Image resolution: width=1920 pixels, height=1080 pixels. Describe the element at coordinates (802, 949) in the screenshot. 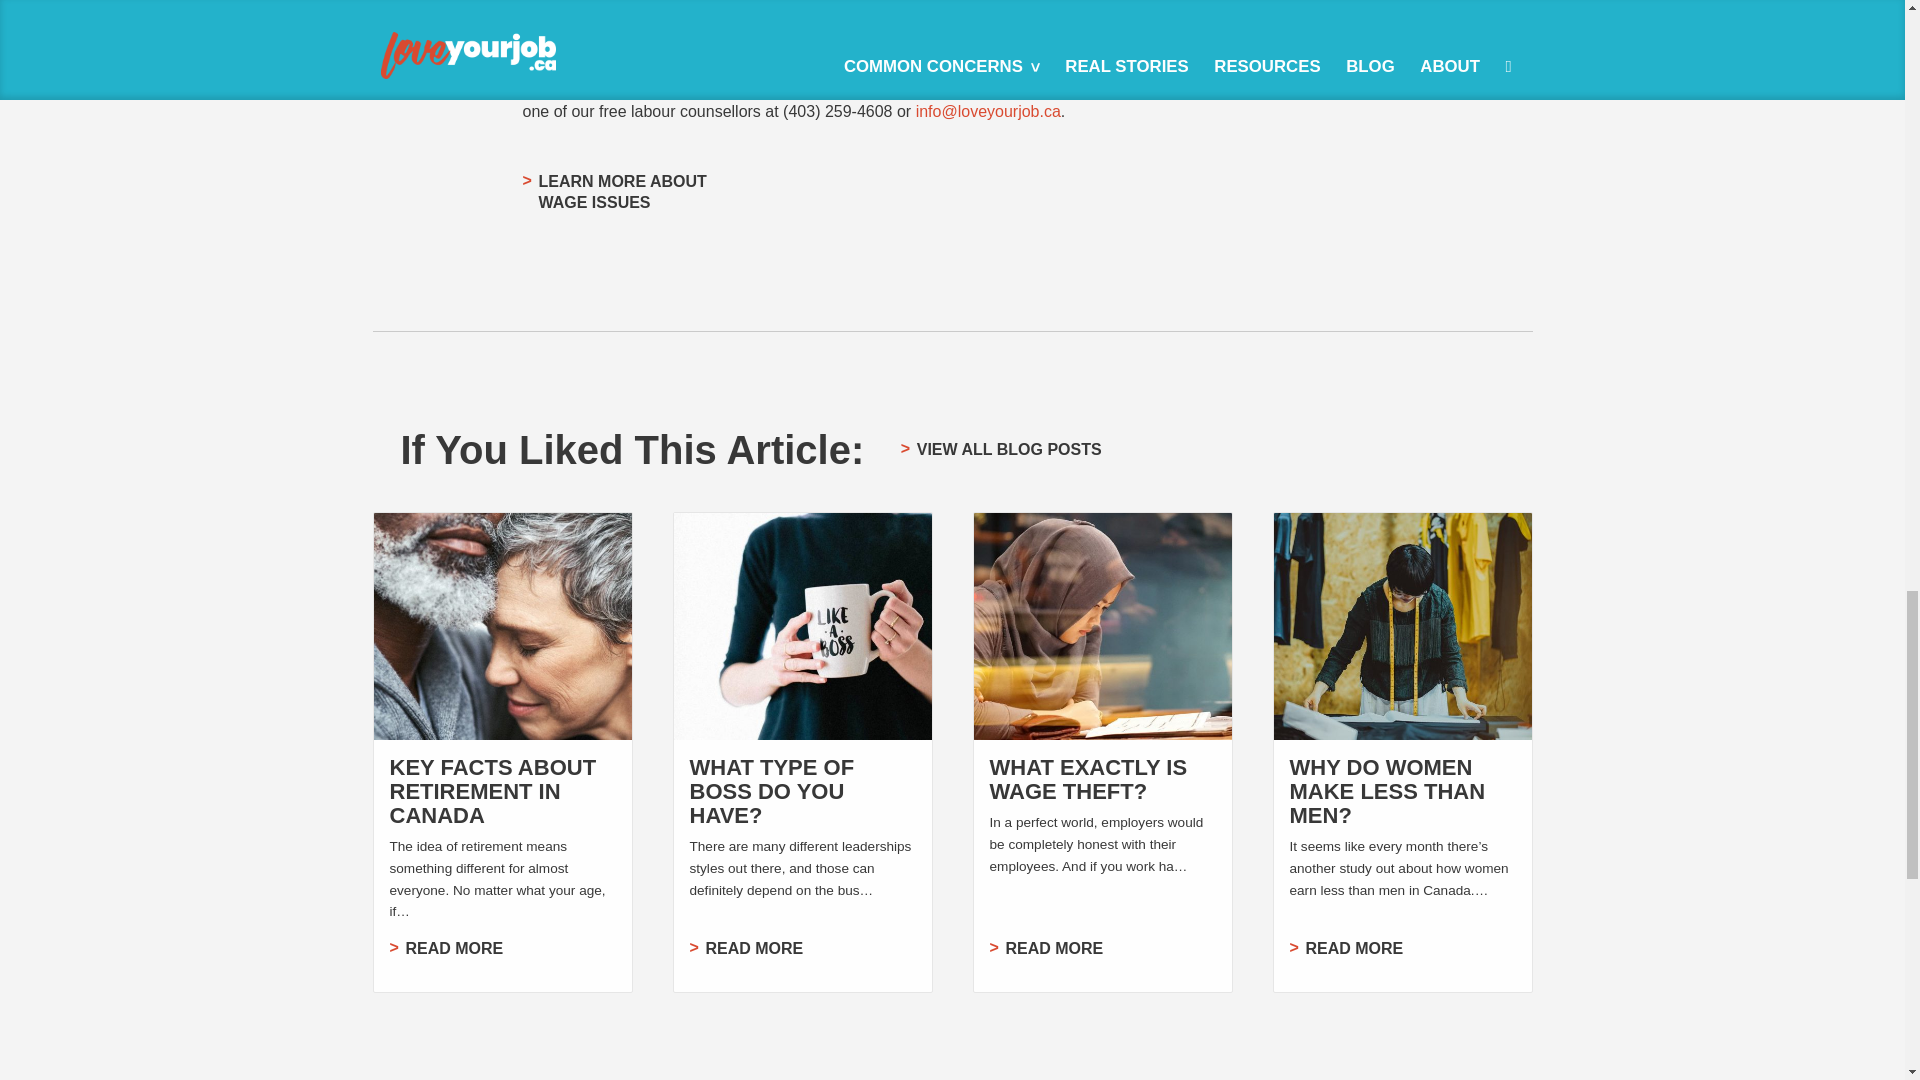

I see `KEY FACTS ABOUT RETIREMENT IN CANADA` at that location.